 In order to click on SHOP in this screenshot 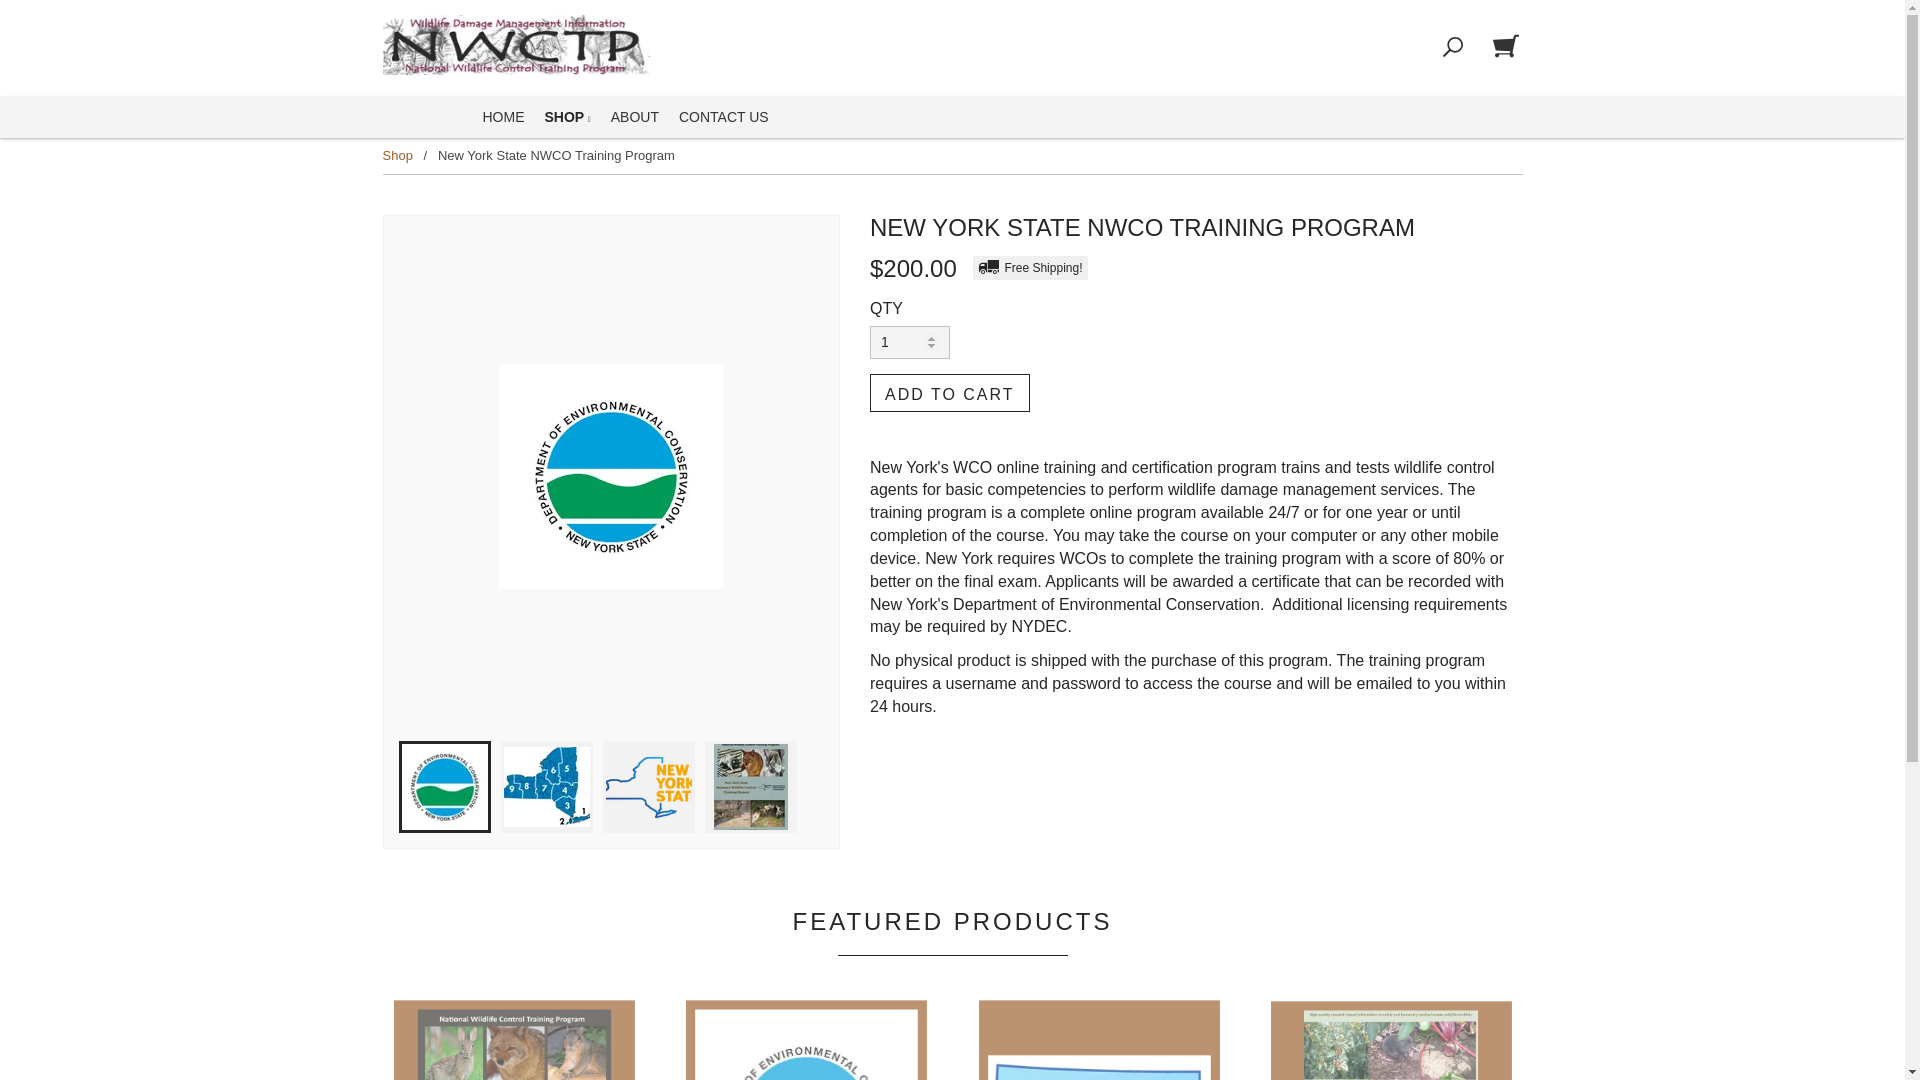, I will do `click(566, 118)`.